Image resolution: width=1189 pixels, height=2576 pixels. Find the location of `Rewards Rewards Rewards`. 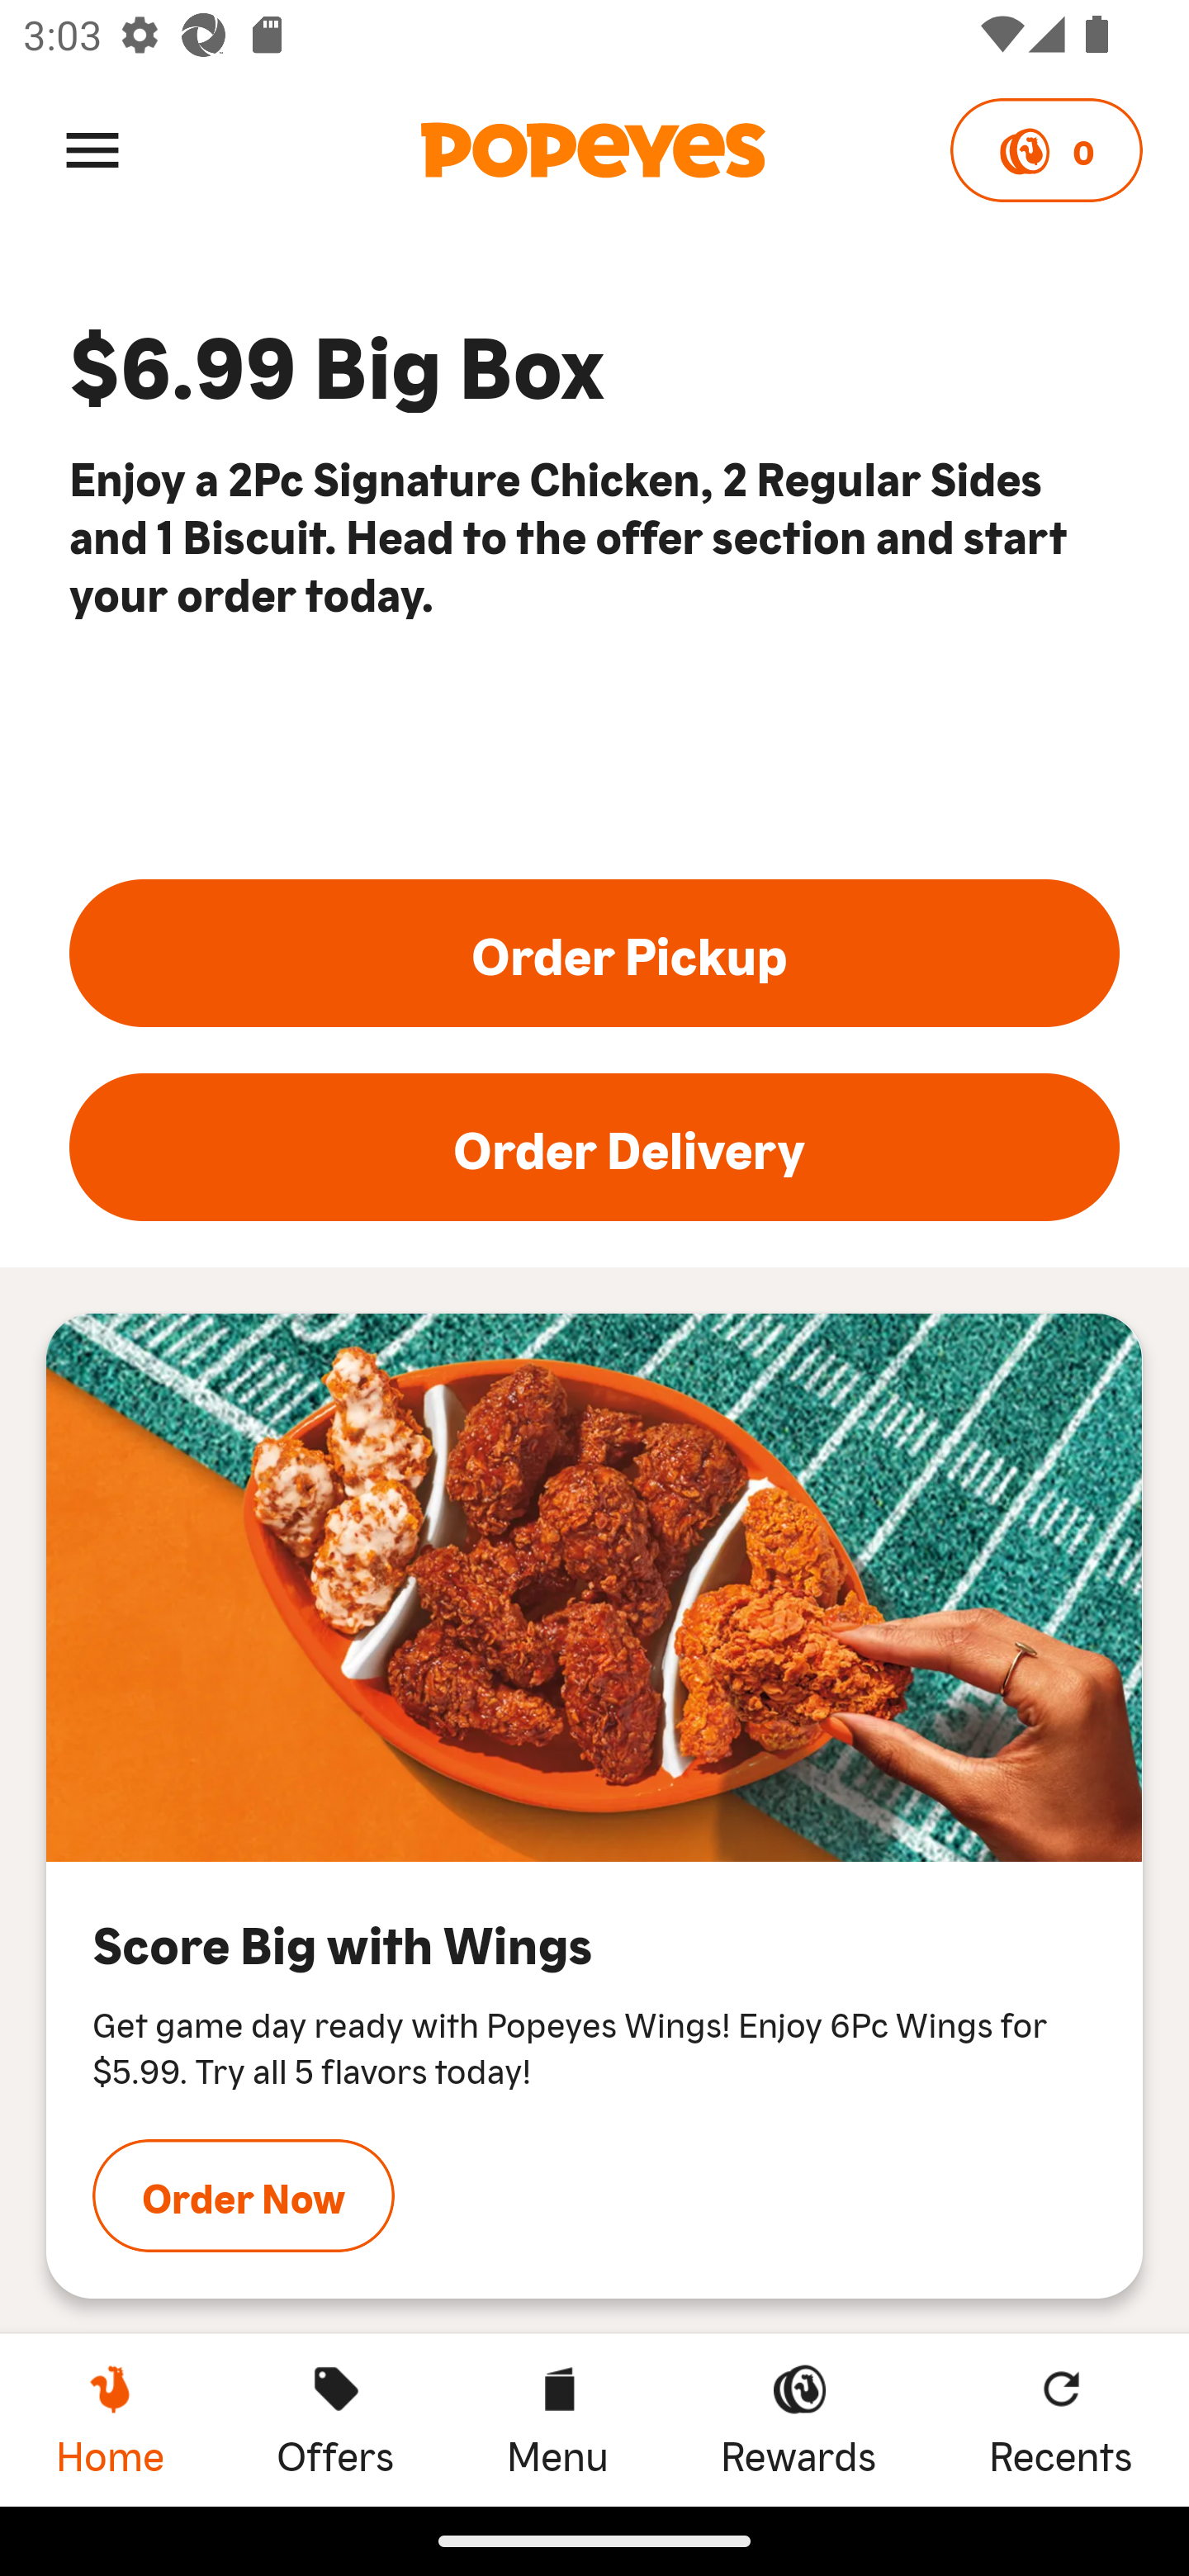

Rewards Rewards Rewards is located at coordinates (798, 2419).